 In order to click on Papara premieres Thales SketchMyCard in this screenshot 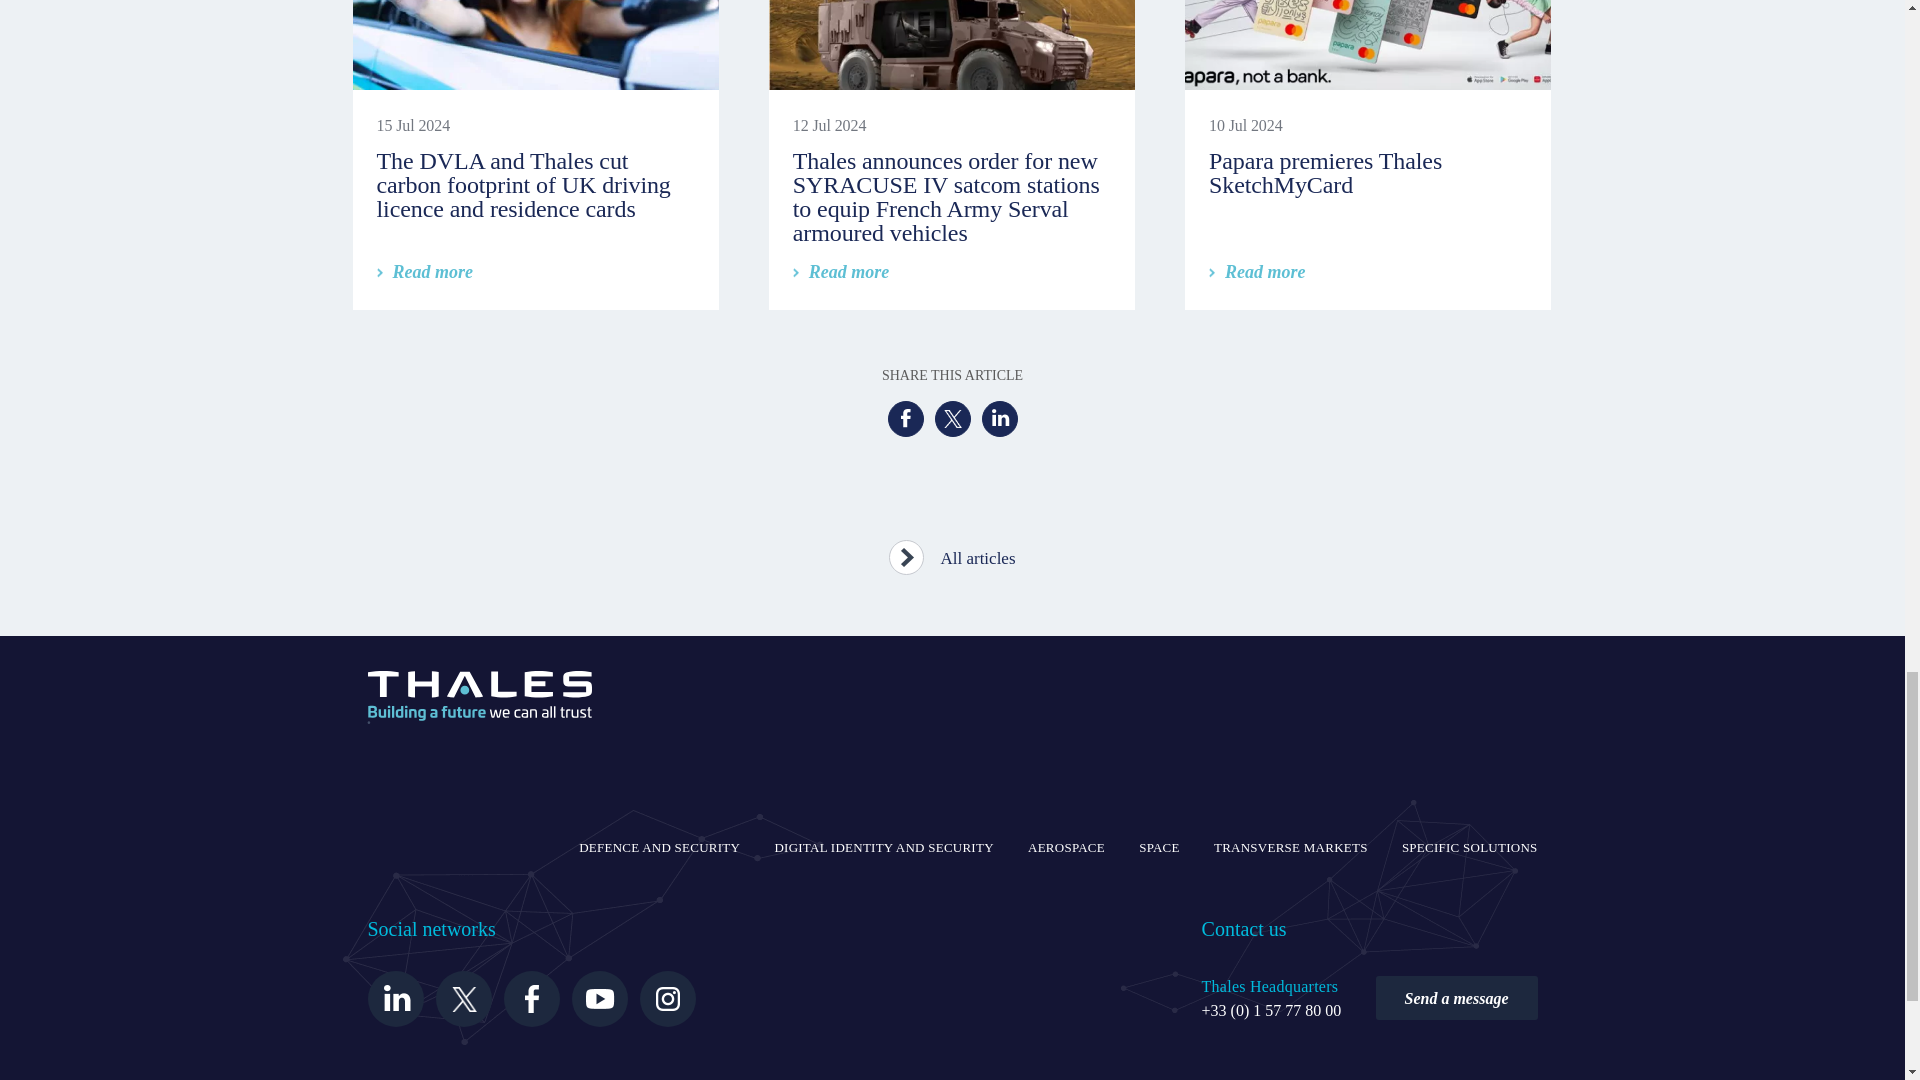, I will do `click(1325, 172)`.